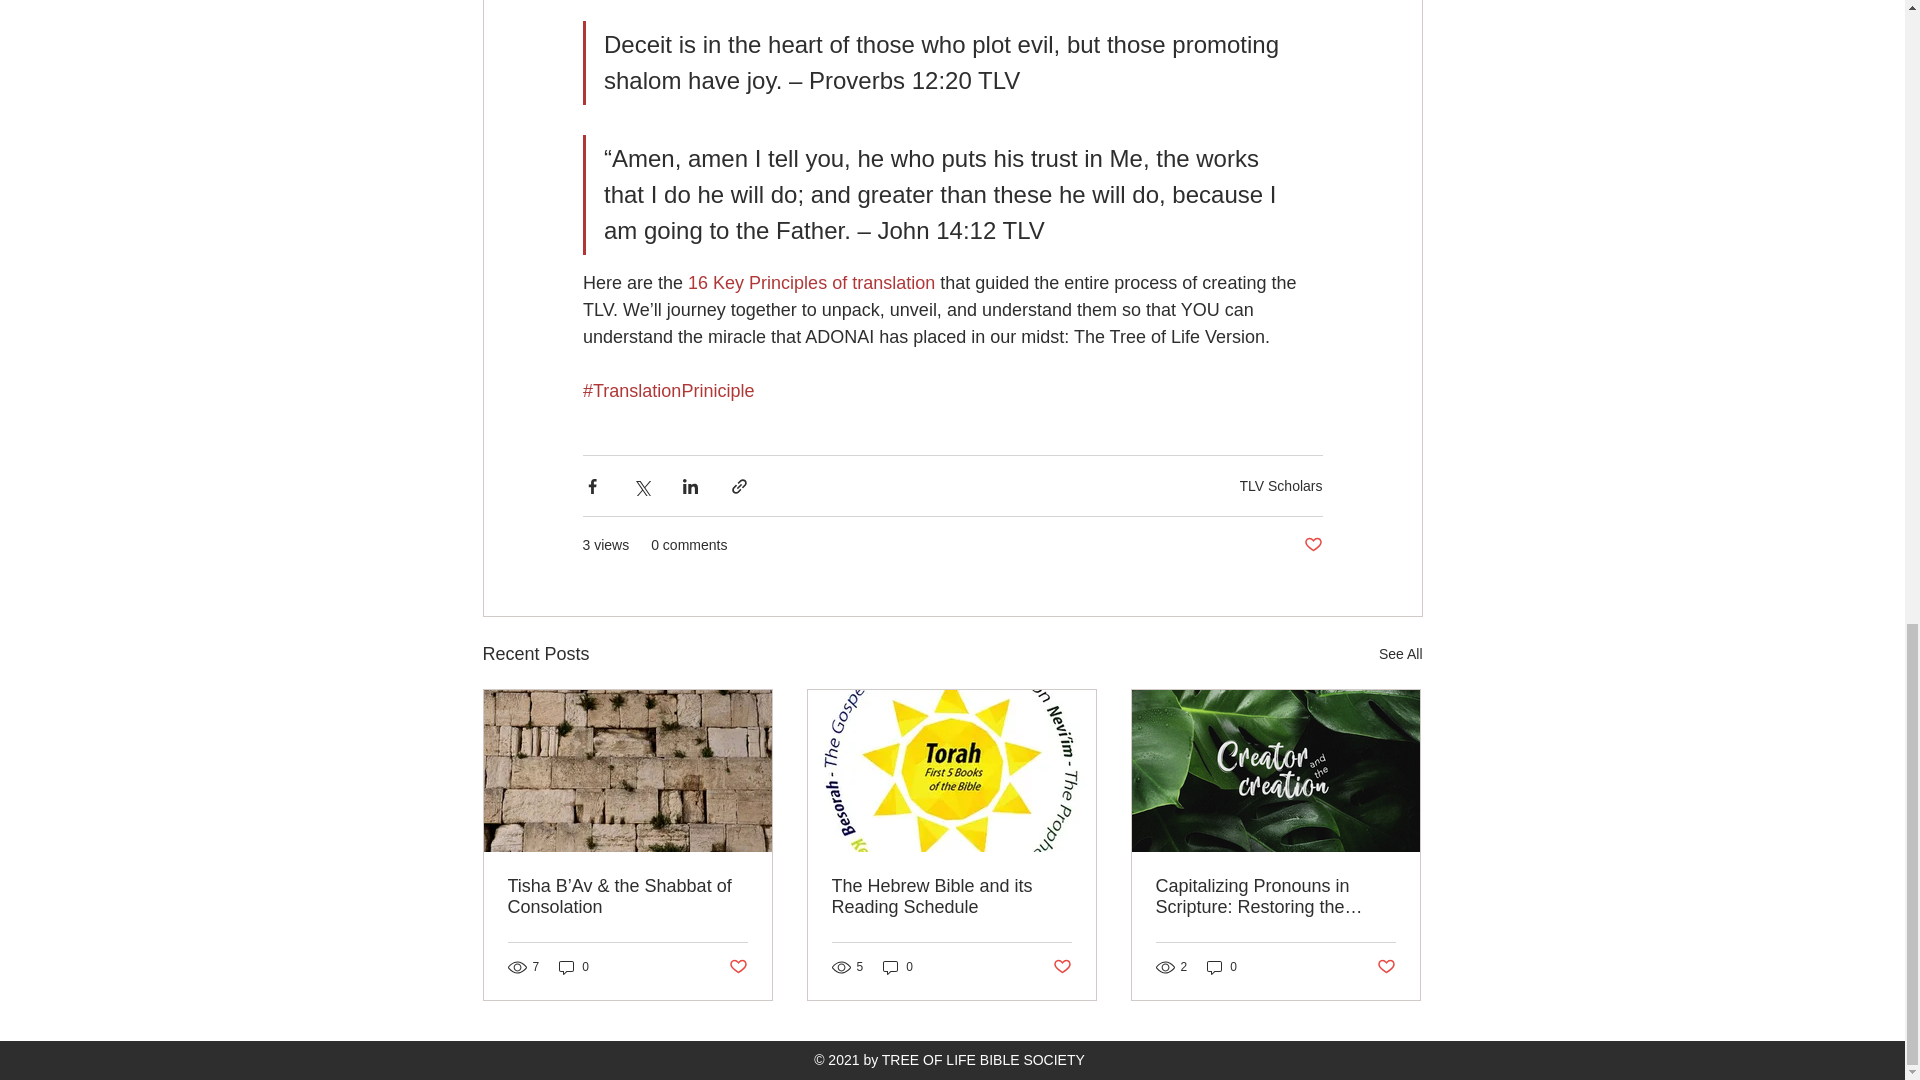 This screenshot has width=1920, height=1080. I want to click on Post not marked as liked, so click(1312, 545).